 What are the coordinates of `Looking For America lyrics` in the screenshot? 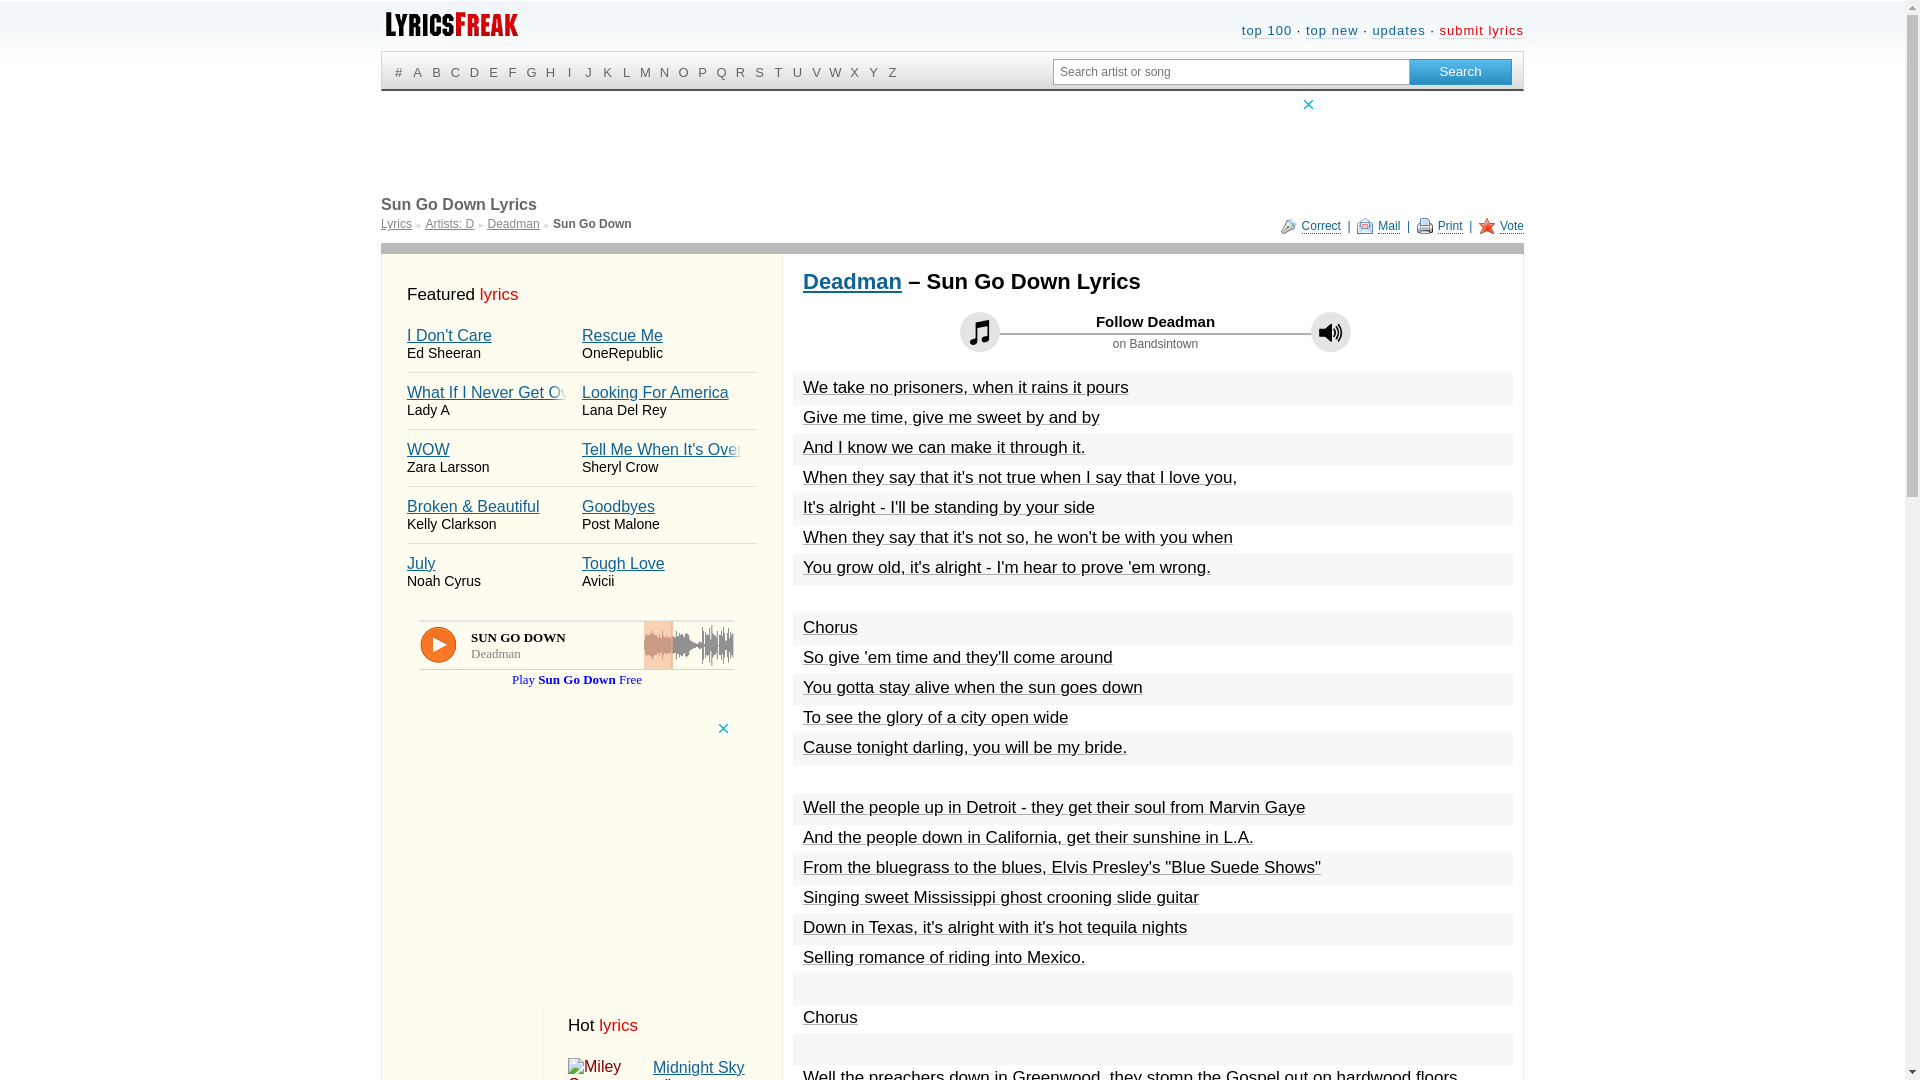 It's located at (951, 140).